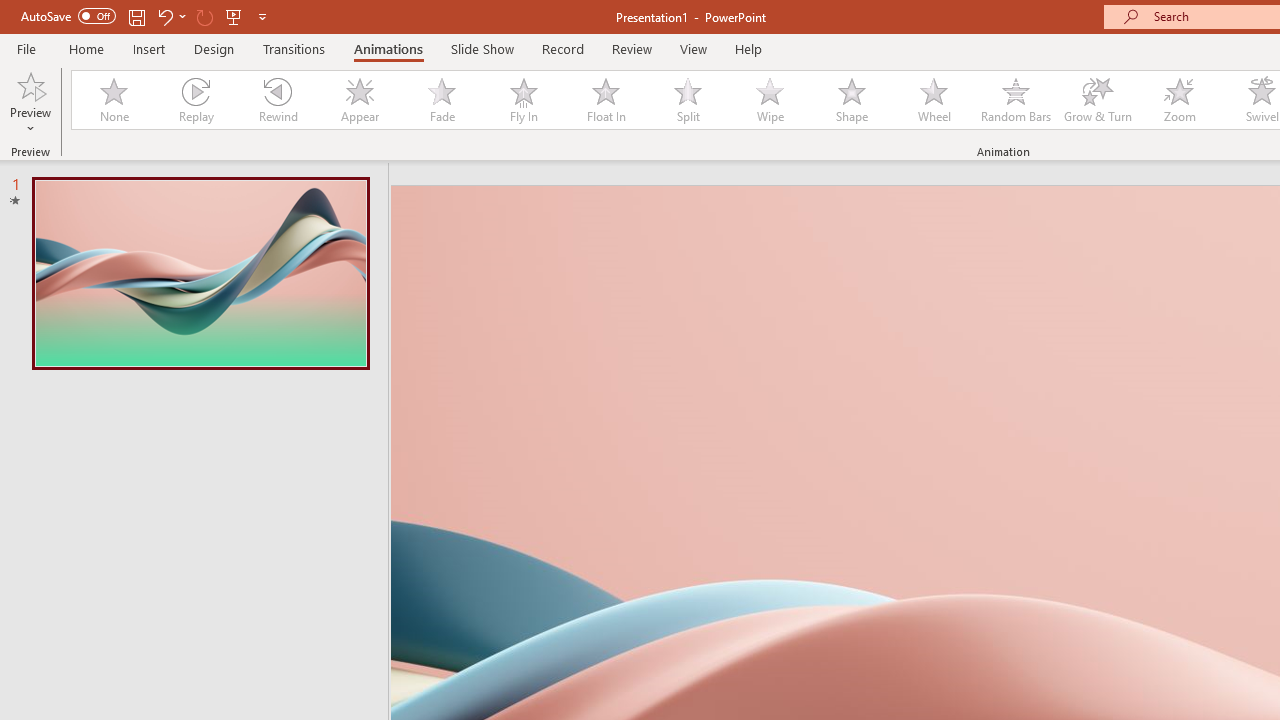 This screenshot has height=720, width=1280. Describe the element at coordinates (1016, 100) in the screenshot. I see `Random Bars` at that location.